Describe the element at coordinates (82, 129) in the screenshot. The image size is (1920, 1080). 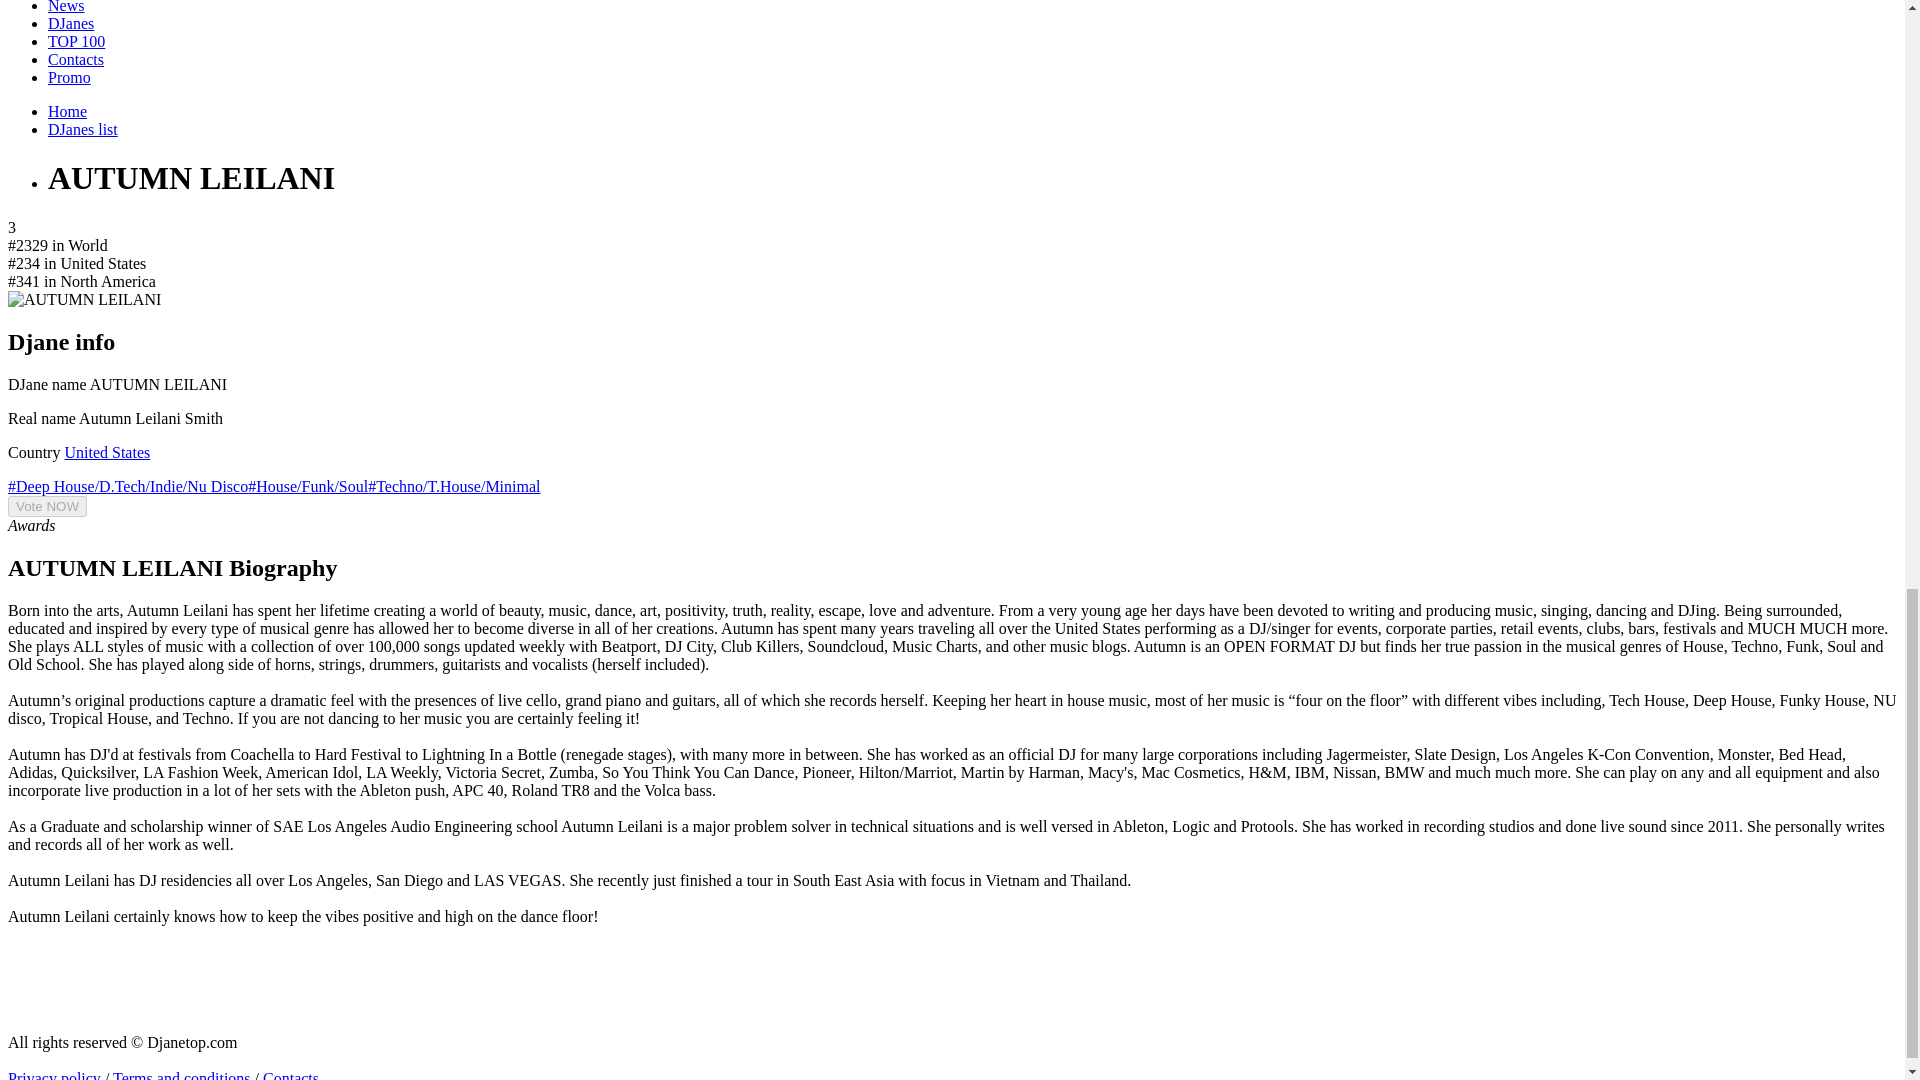
I see `DJanes list` at that location.